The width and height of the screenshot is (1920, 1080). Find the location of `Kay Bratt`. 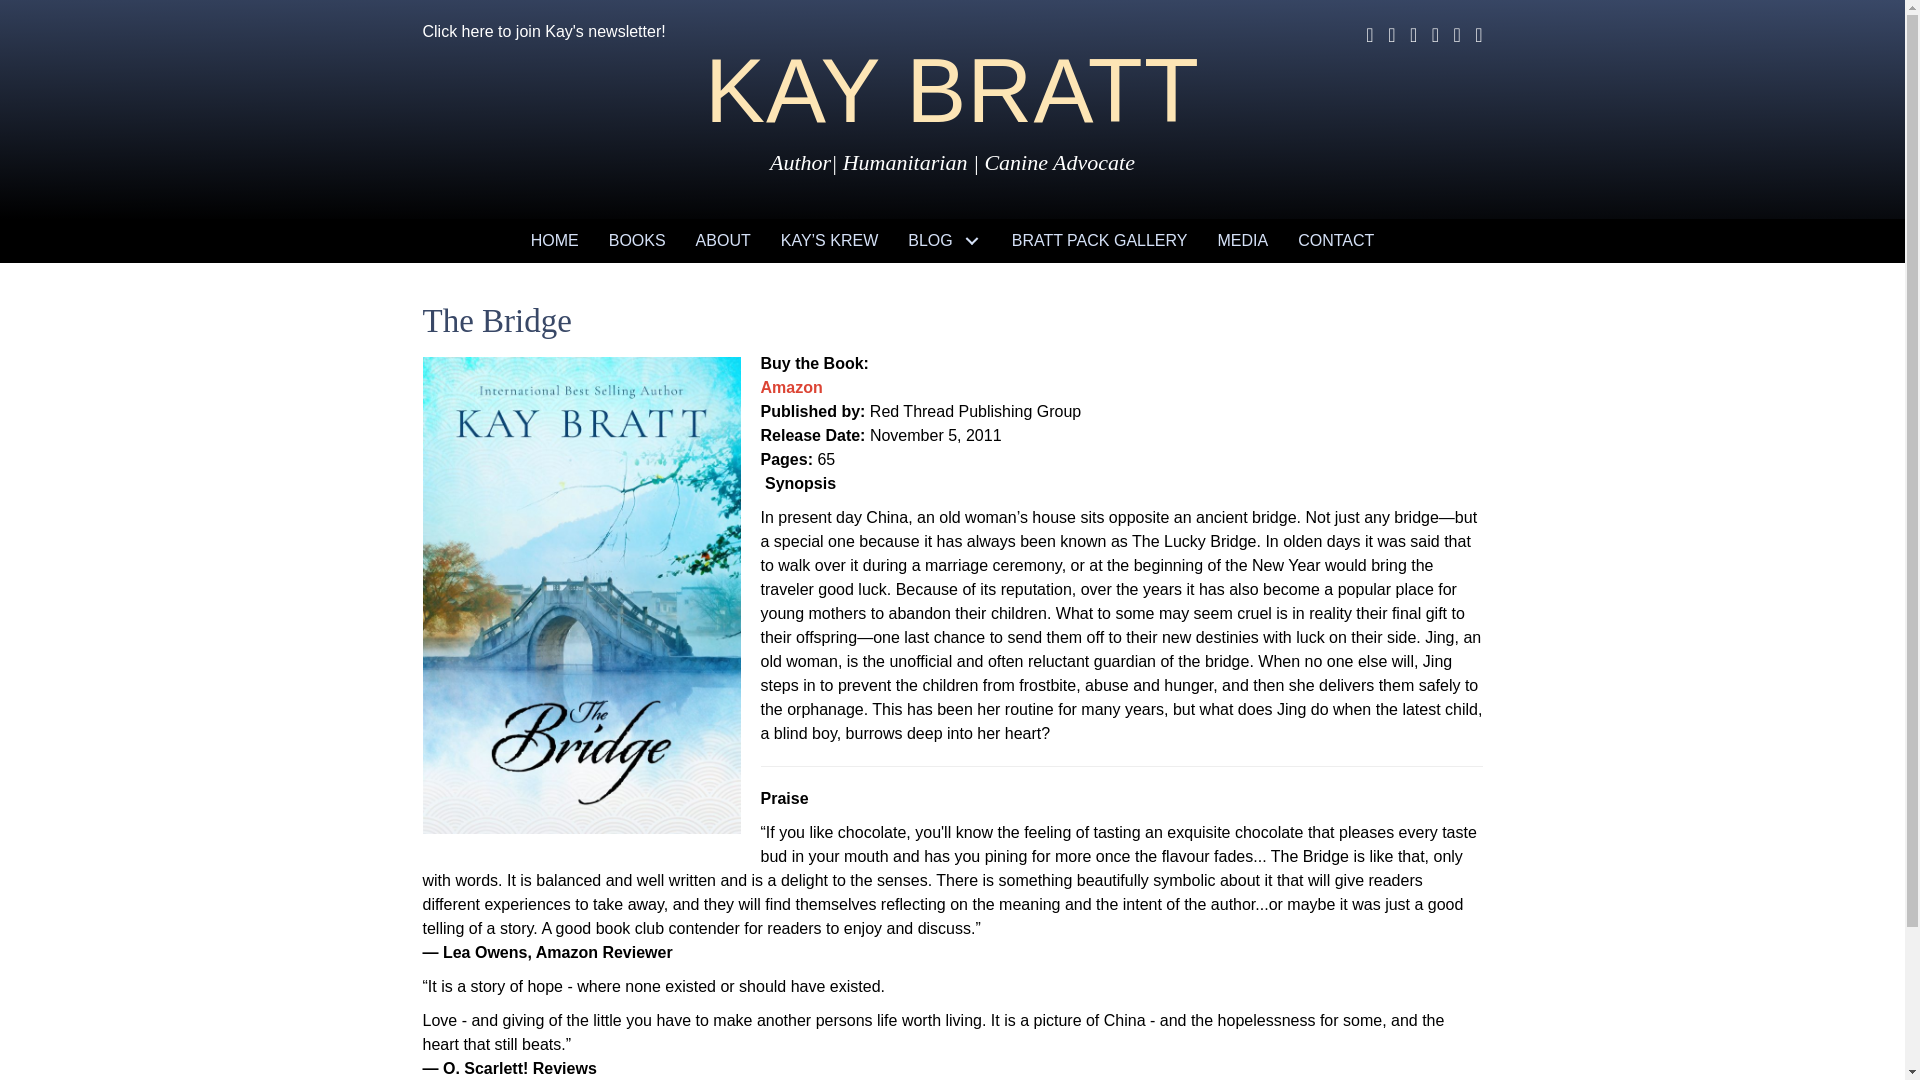

Kay Bratt is located at coordinates (952, 91).